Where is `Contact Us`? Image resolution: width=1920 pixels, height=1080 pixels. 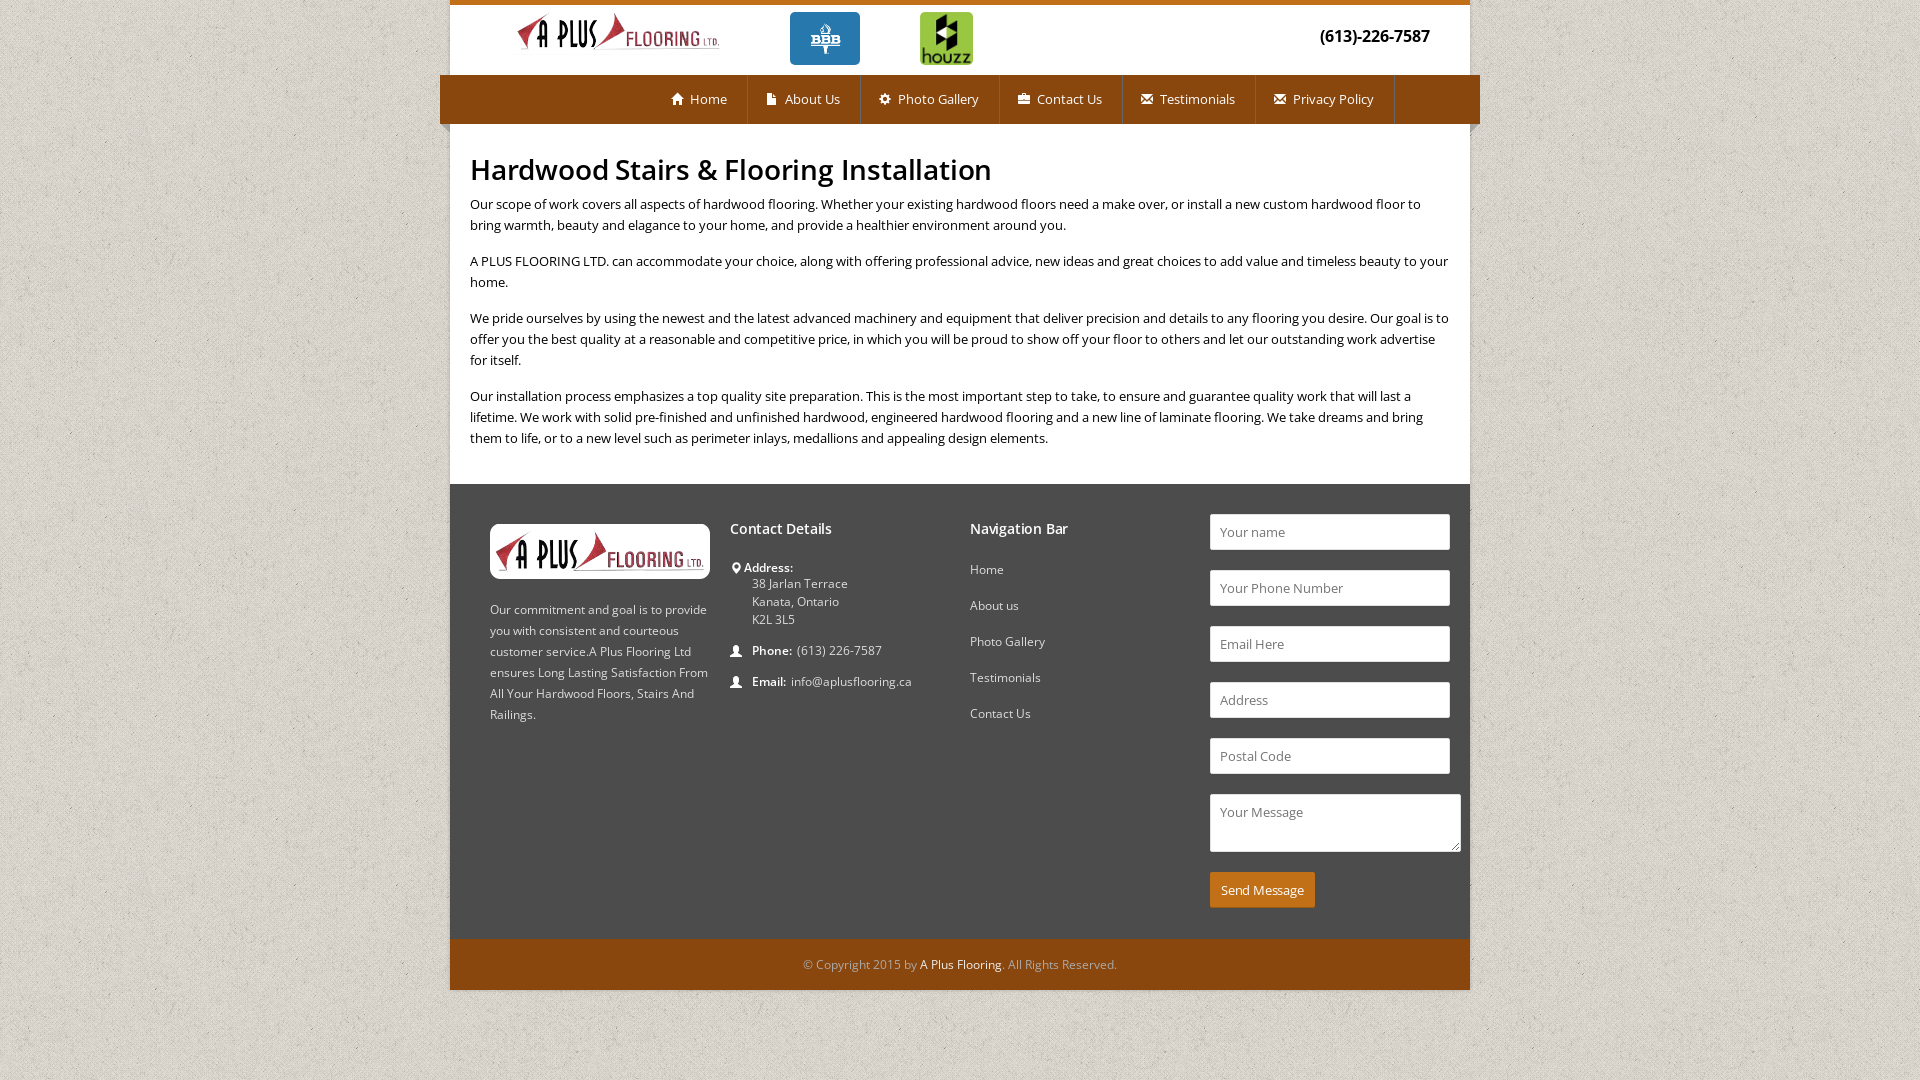 Contact Us is located at coordinates (1062, 100).